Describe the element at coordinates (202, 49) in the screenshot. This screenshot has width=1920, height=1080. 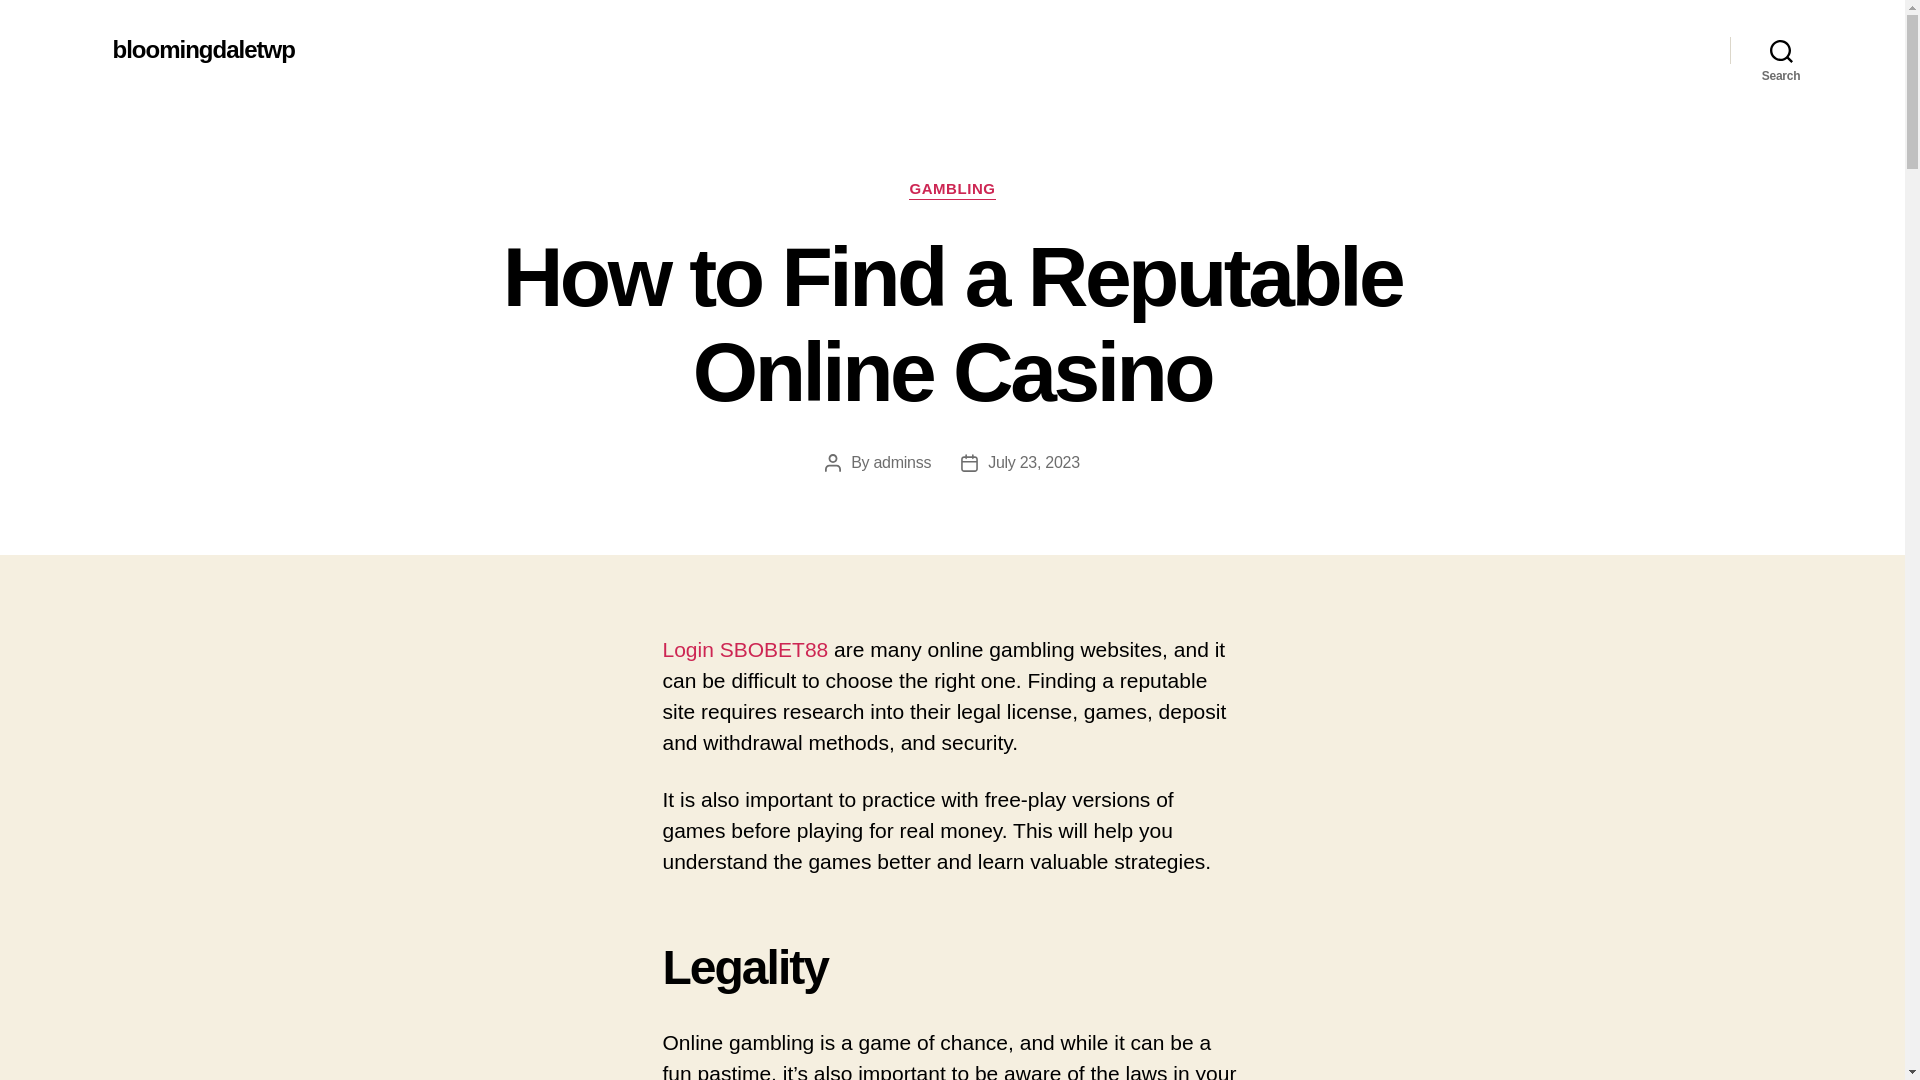
I see `bloomingdaletwp` at that location.